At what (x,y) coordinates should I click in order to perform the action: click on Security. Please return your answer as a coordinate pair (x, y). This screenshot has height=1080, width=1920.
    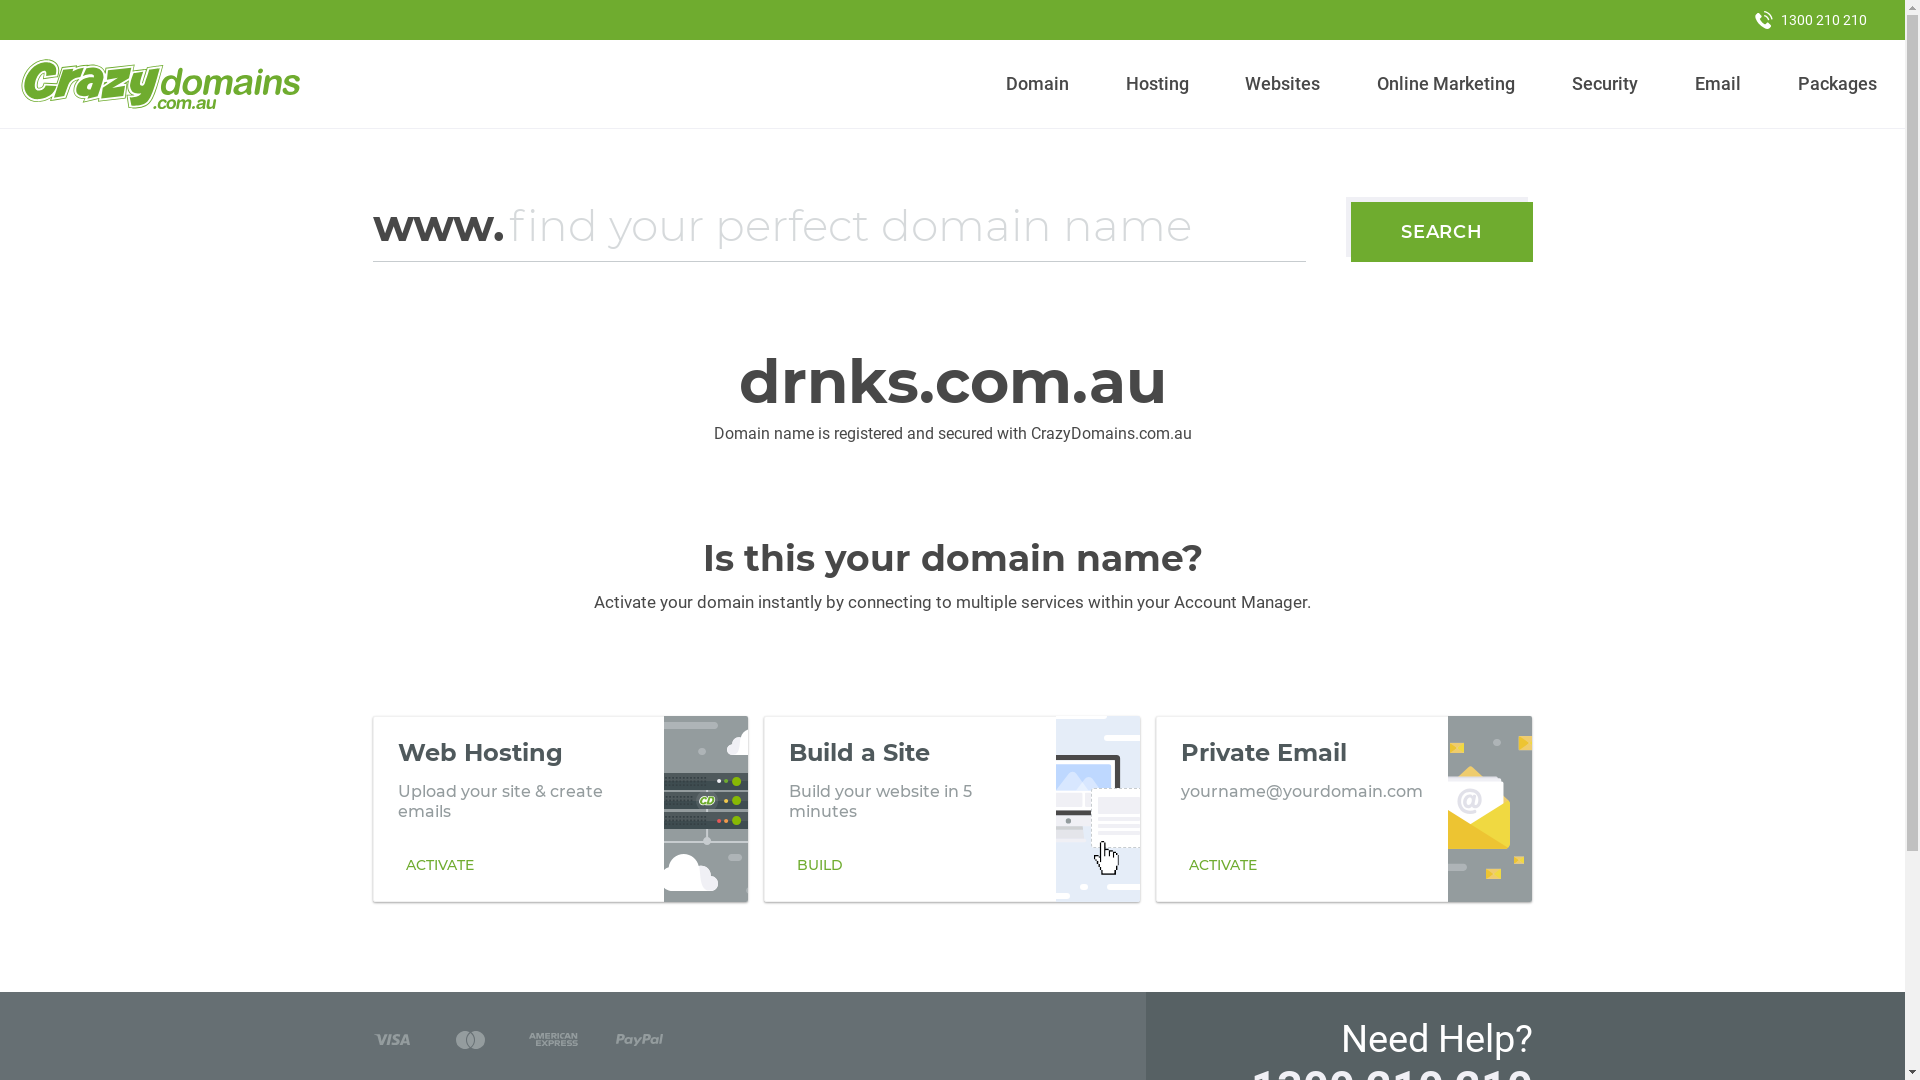
    Looking at the image, I should click on (1606, 84).